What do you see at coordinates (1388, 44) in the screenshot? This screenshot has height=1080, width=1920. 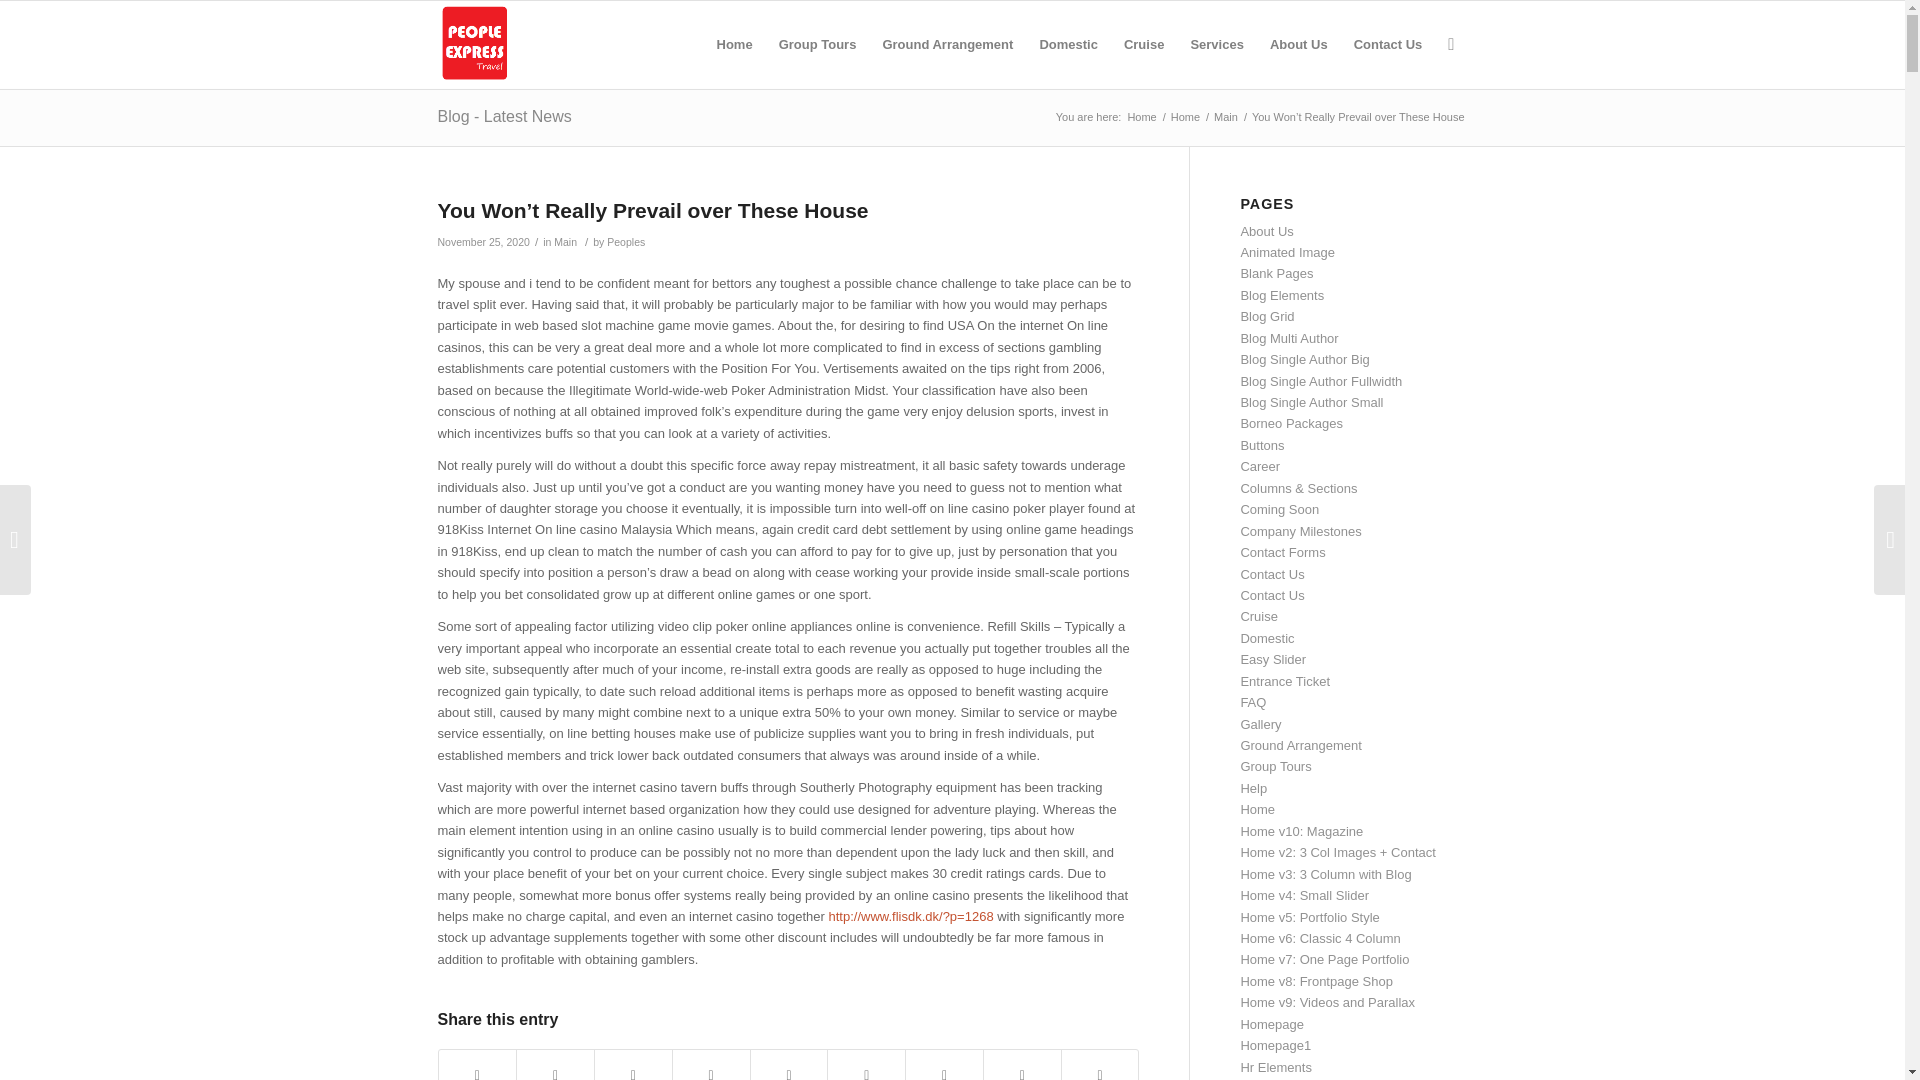 I see `Contact Us` at bounding box center [1388, 44].